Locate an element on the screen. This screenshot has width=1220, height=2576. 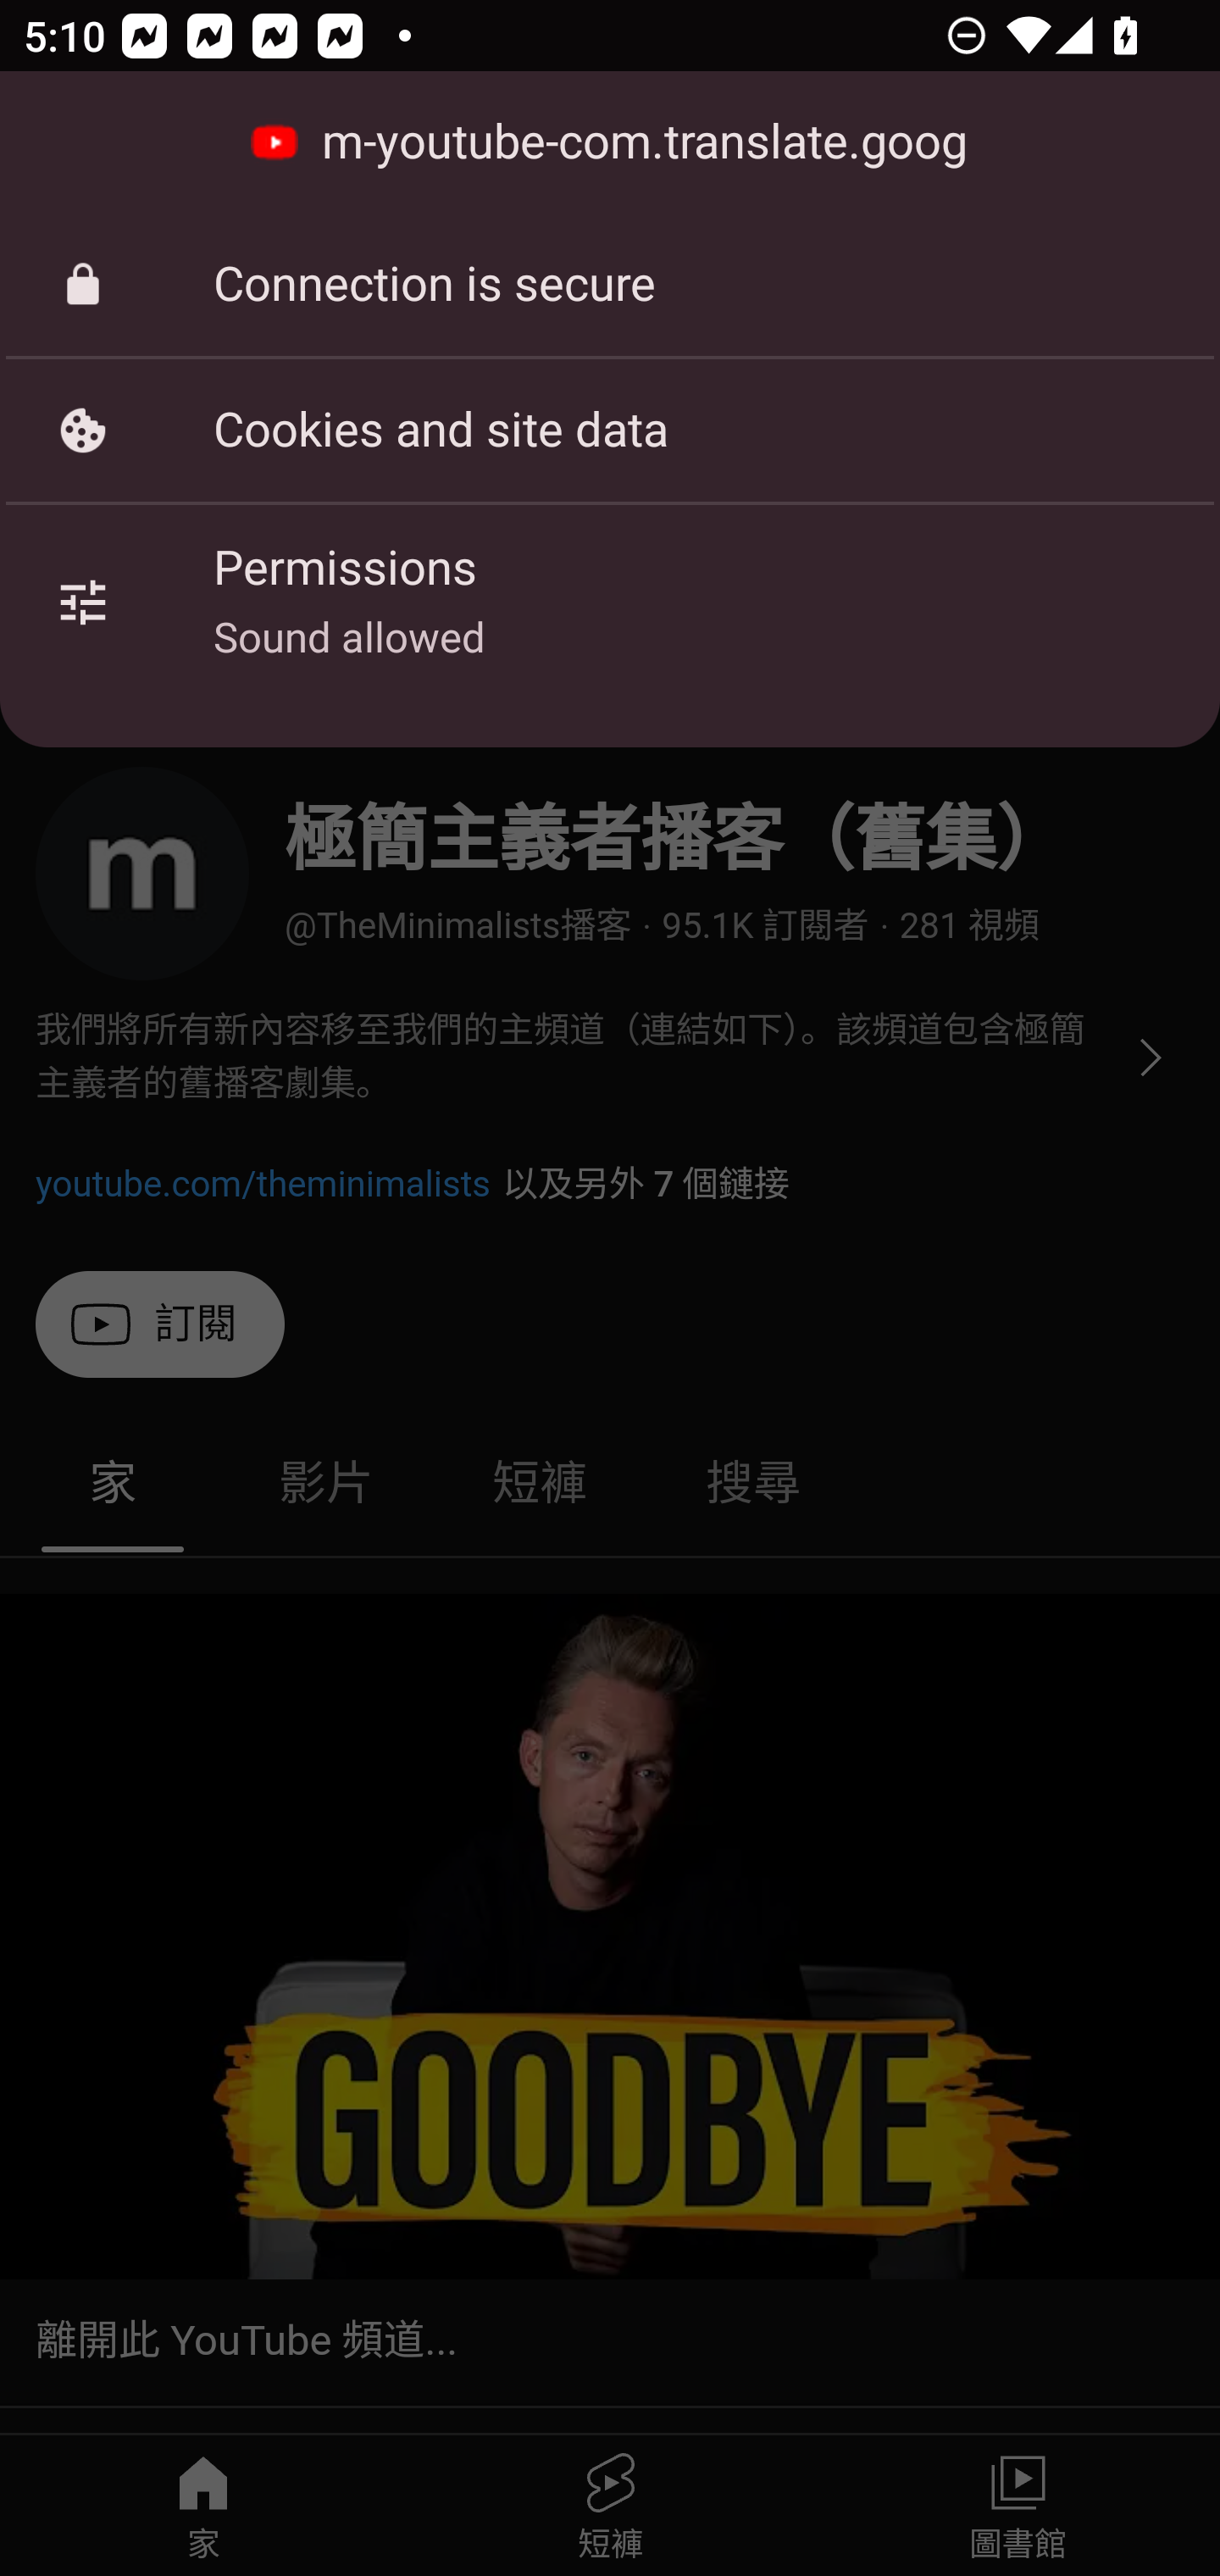
Cookies and site data is located at coordinates (610, 430).